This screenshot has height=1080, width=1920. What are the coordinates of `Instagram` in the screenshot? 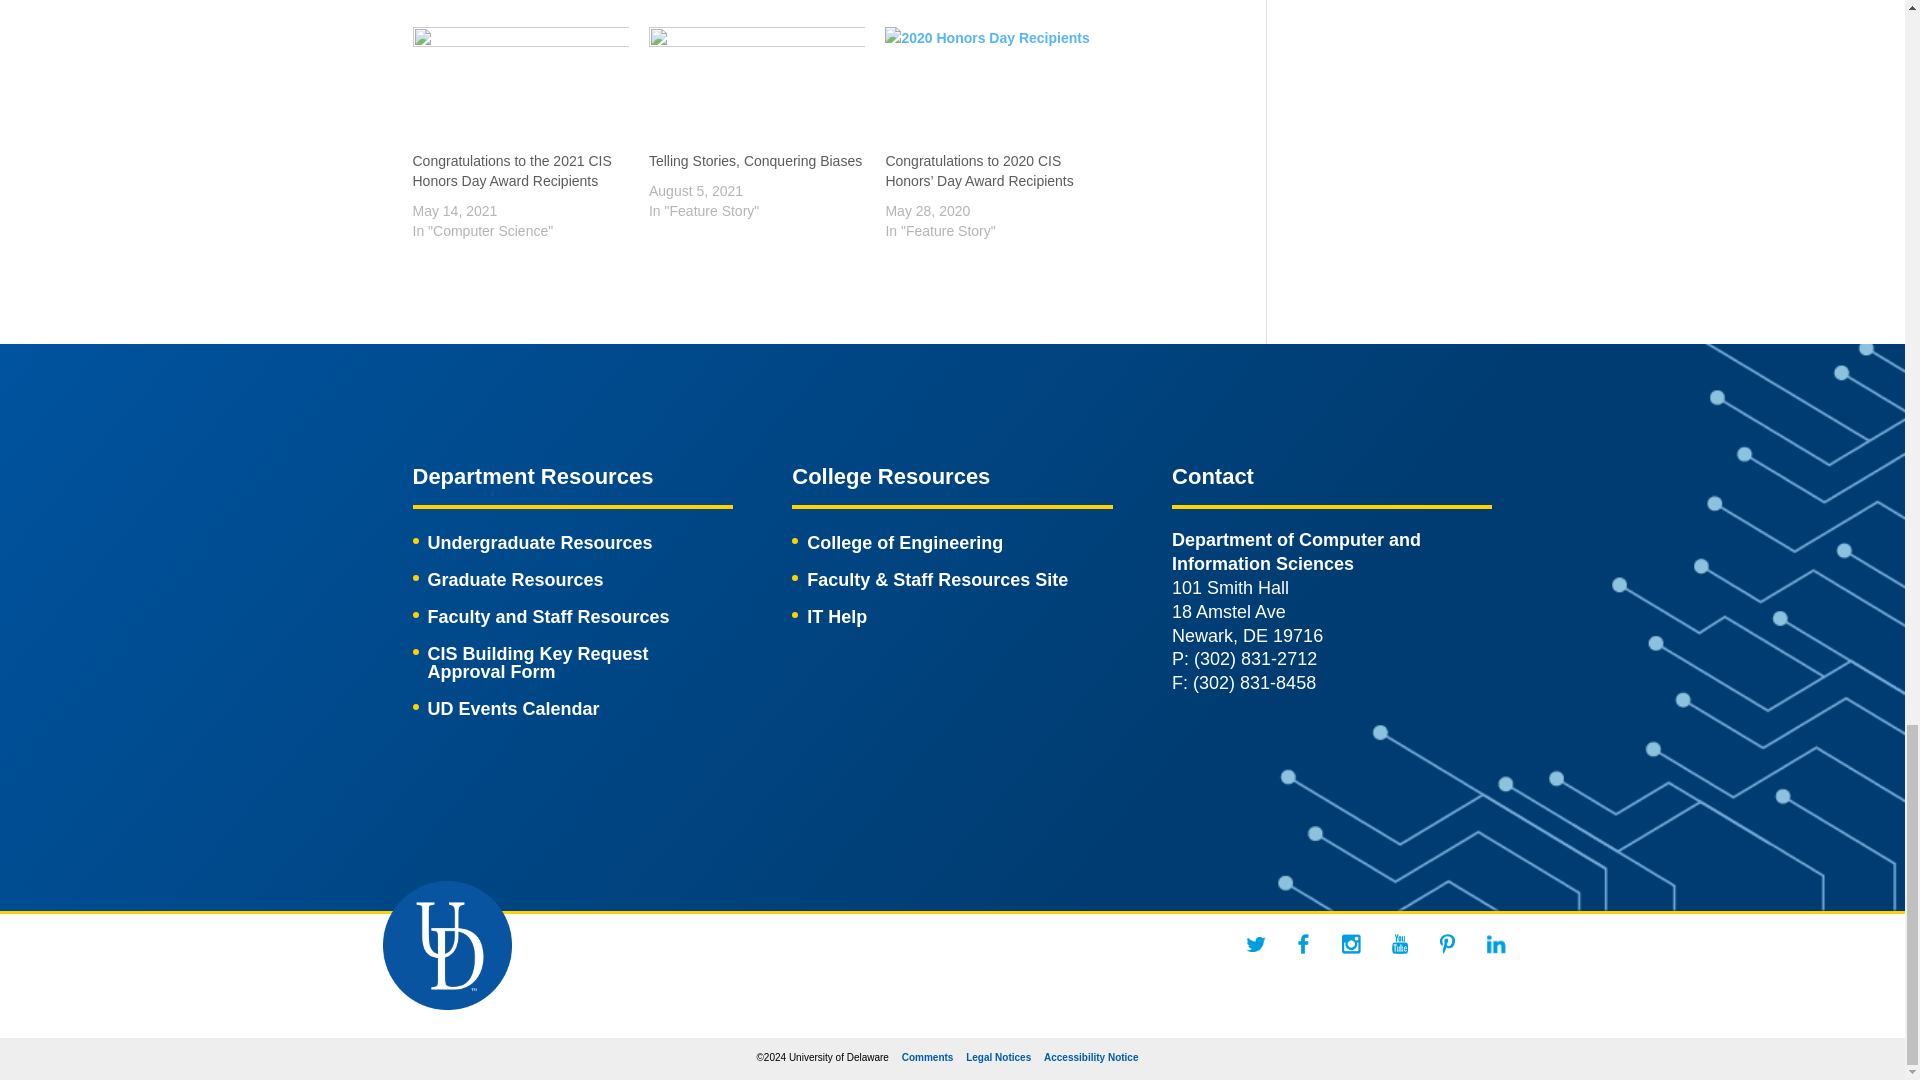 It's located at (1352, 944).